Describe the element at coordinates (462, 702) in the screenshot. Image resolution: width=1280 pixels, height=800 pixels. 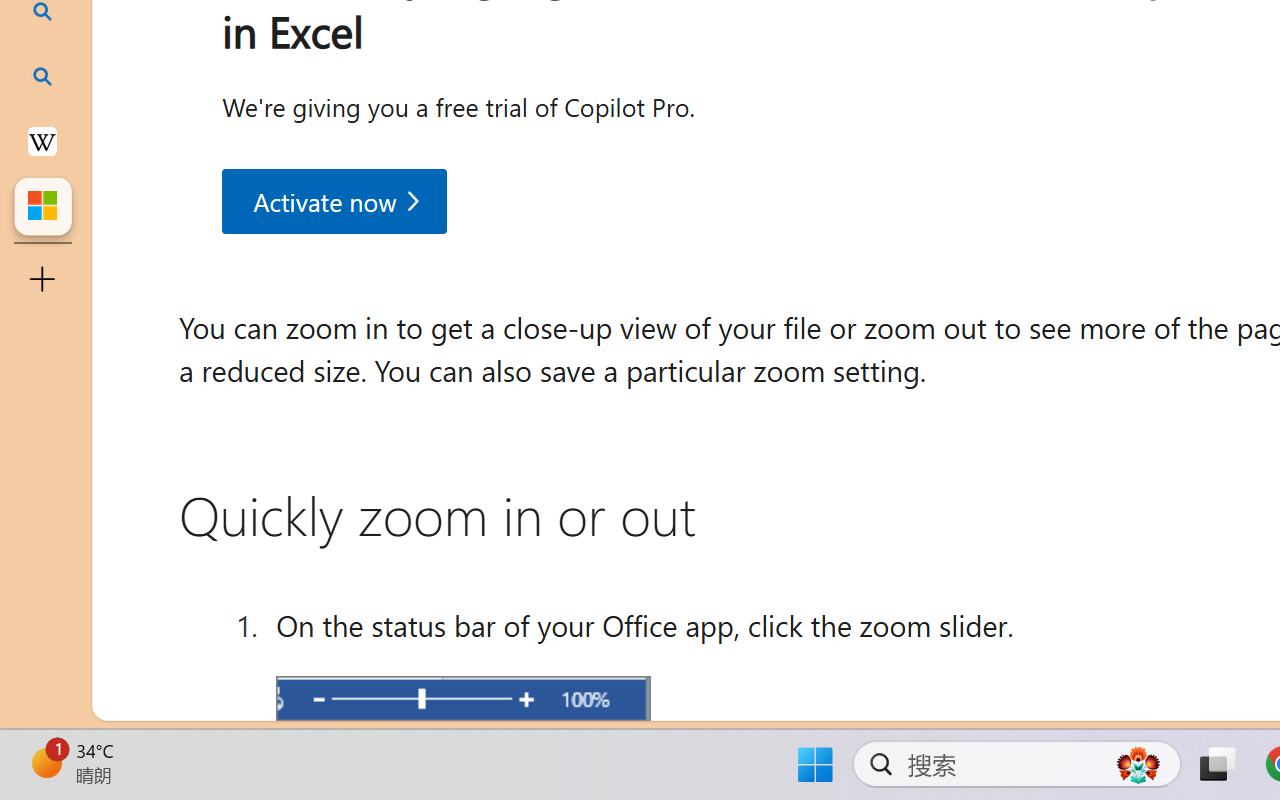
I see `Zoom slider` at that location.